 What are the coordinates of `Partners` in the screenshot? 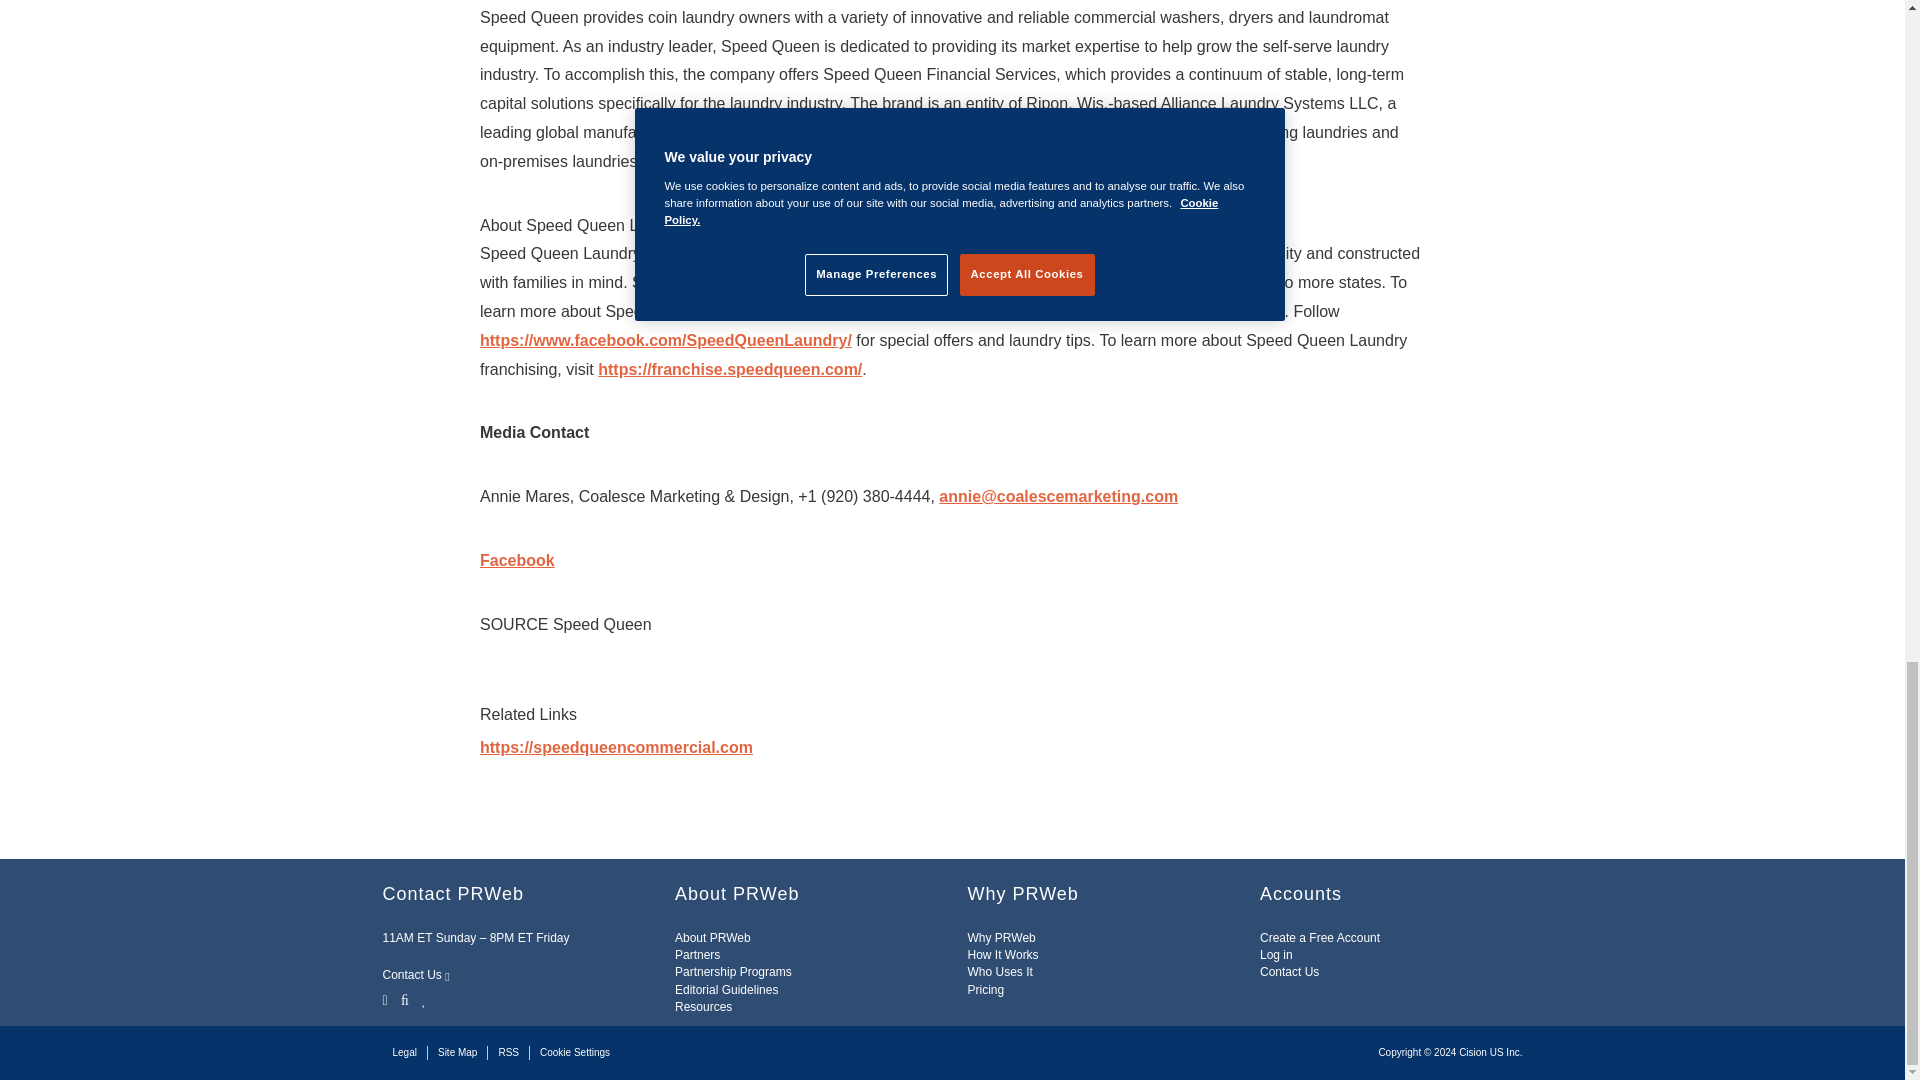 It's located at (698, 955).